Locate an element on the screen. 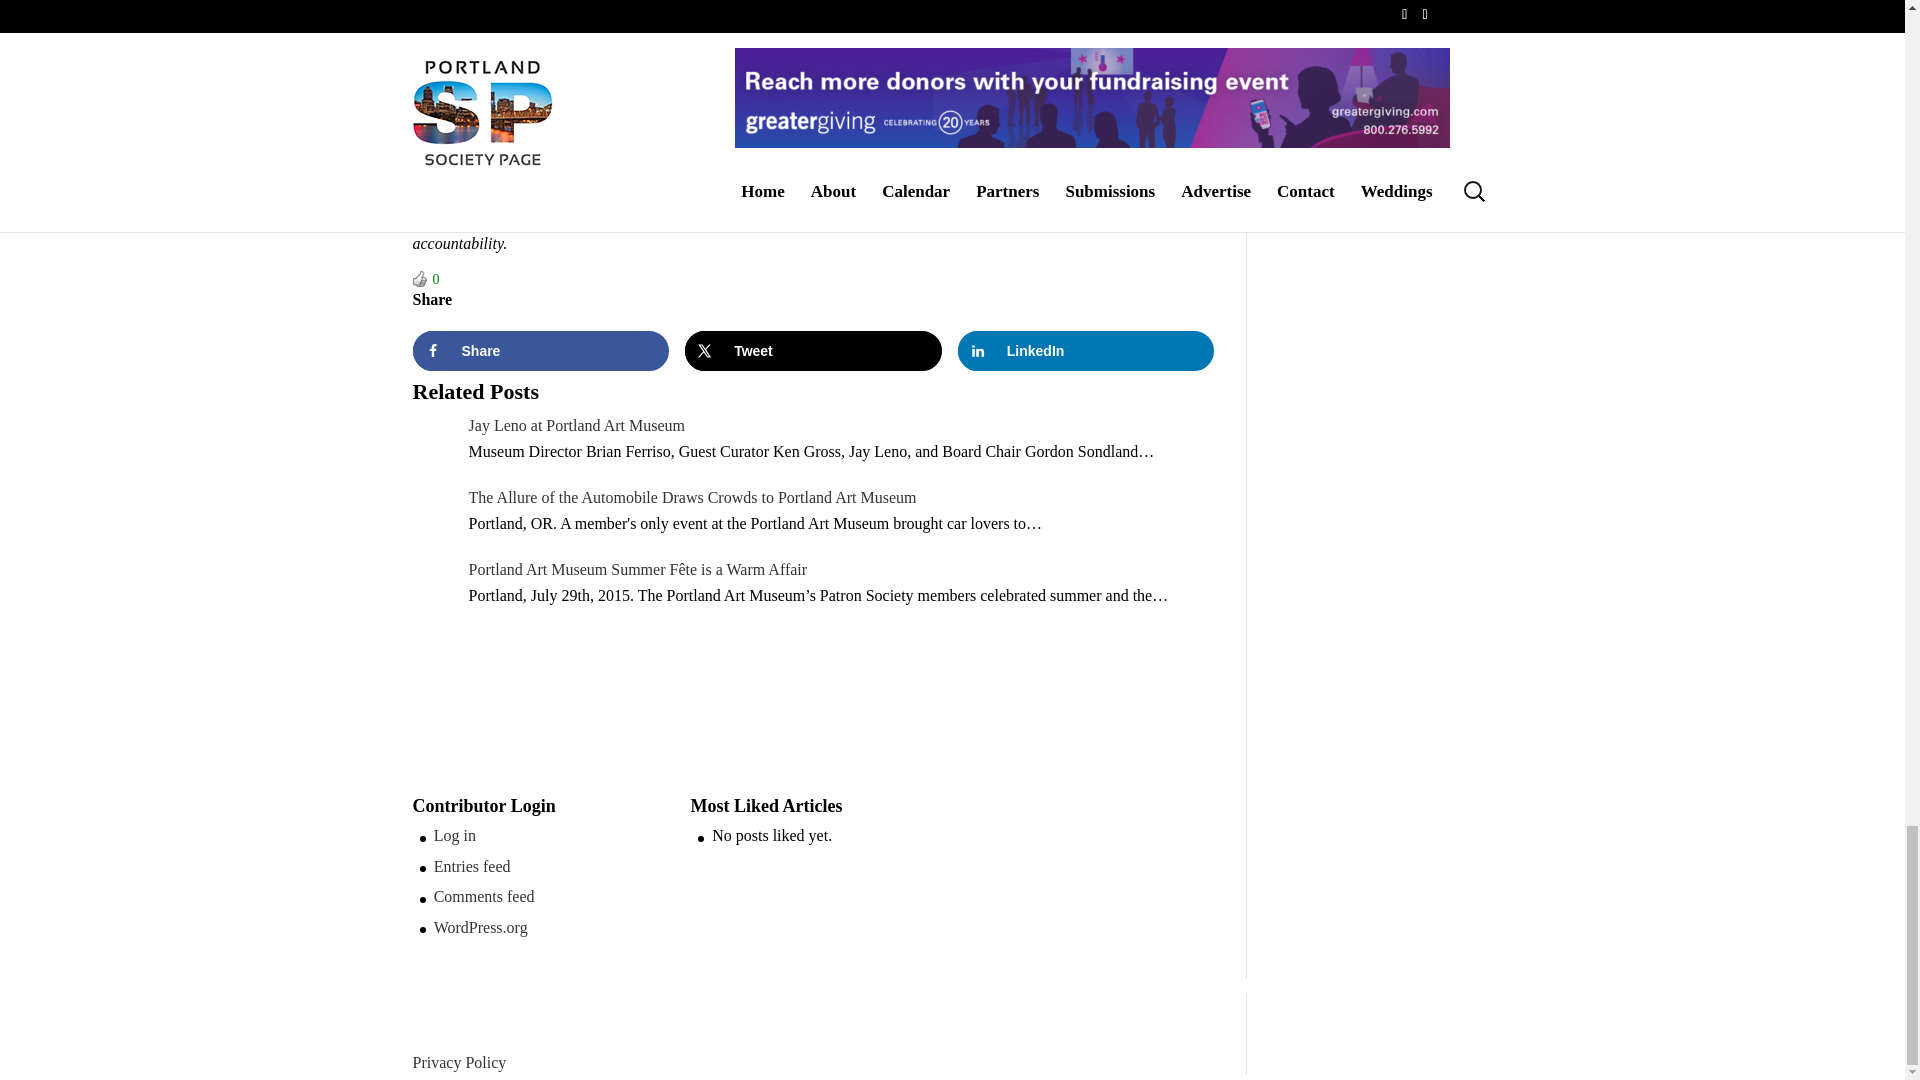 The height and width of the screenshot is (1080, 1920). Share on Facebook is located at coordinates (540, 350).